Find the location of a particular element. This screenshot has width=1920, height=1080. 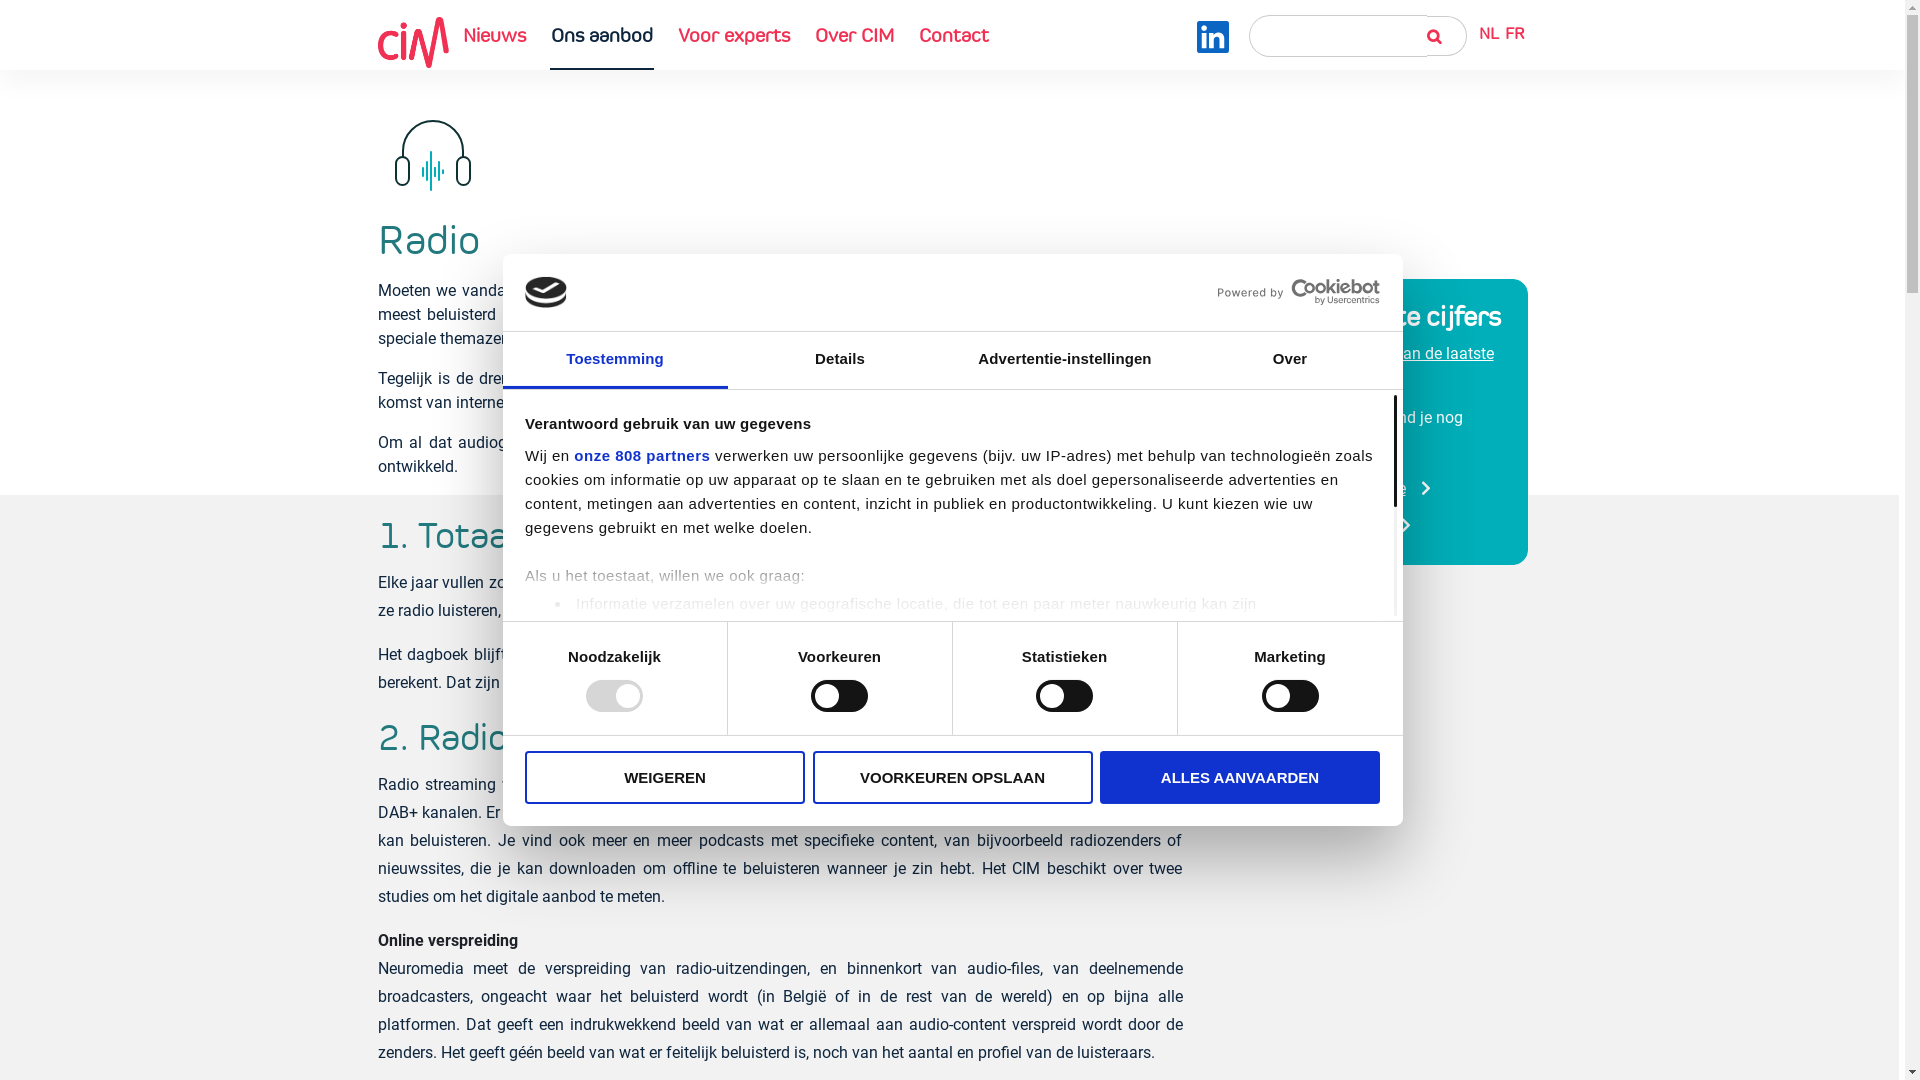

Ons aanbod is located at coordinates (602, 35).